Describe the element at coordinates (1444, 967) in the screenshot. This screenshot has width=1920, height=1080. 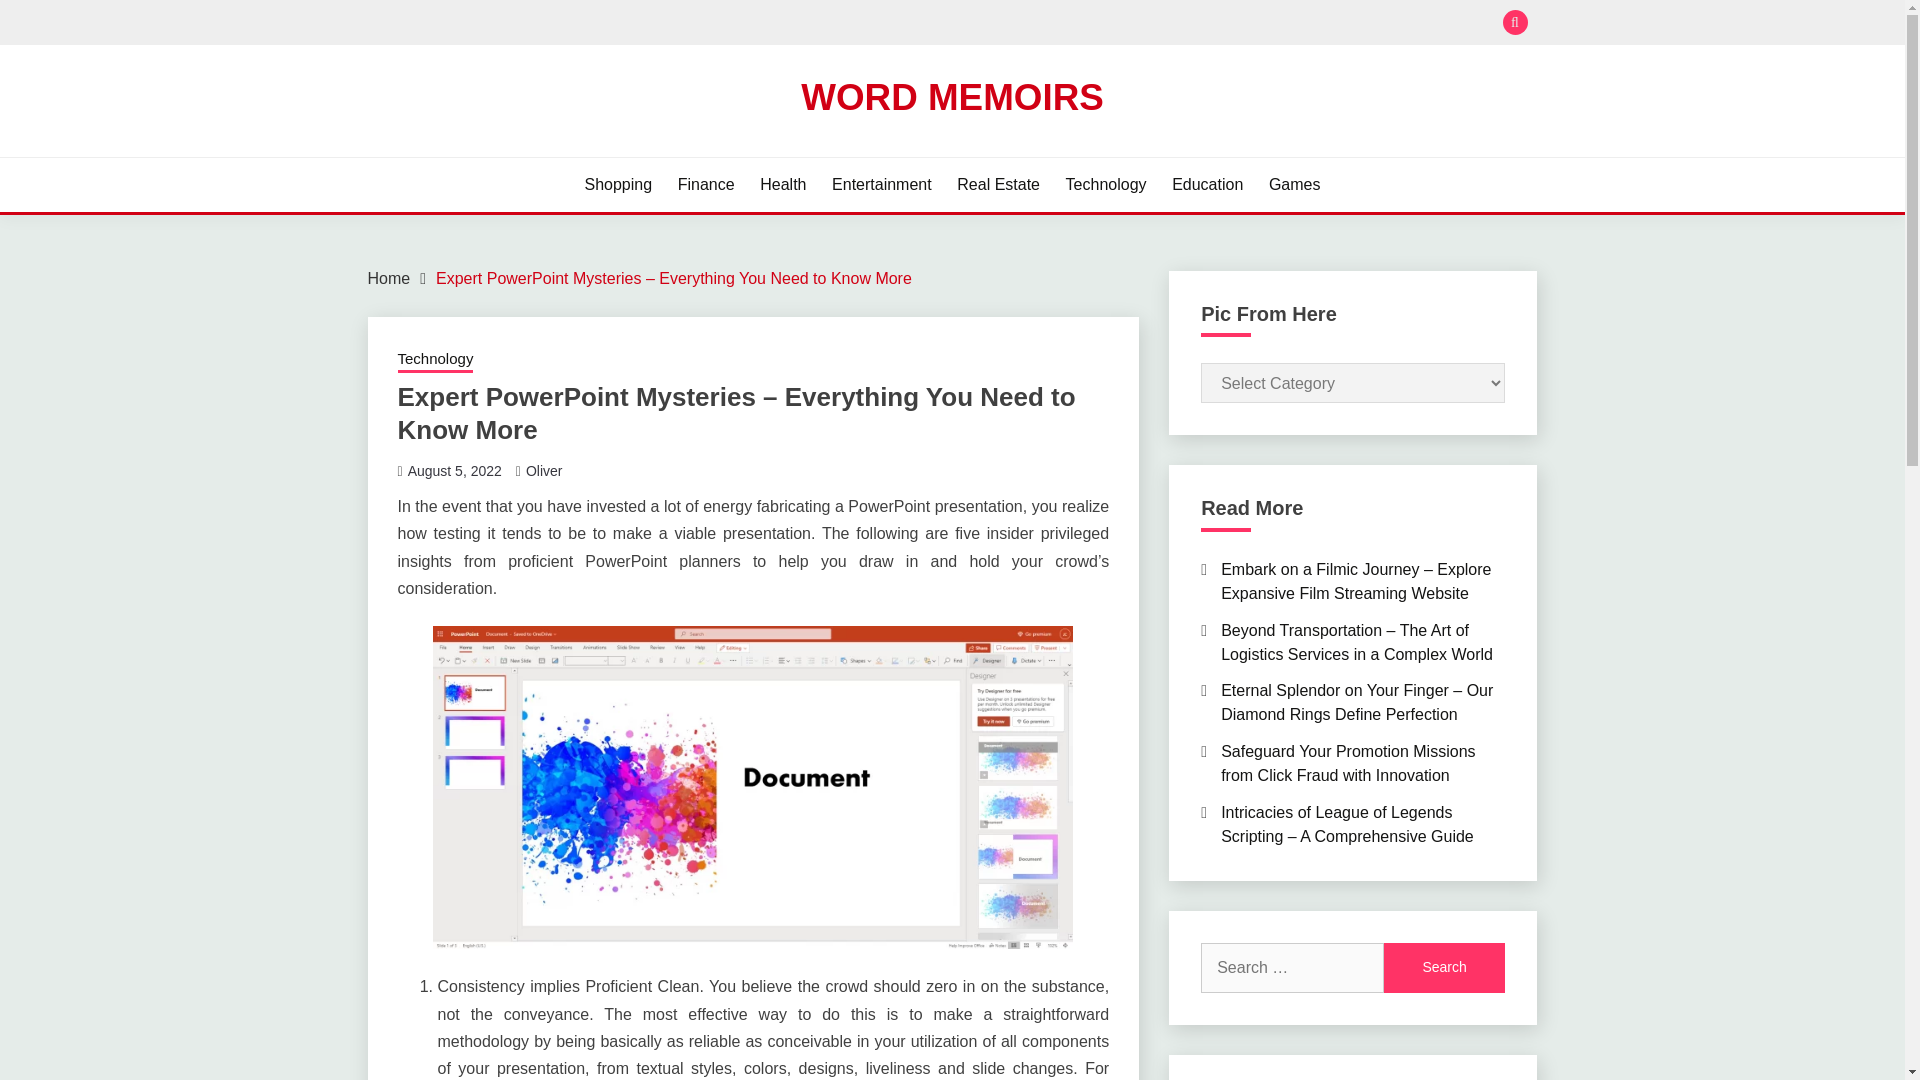
I see `Search` at that location.